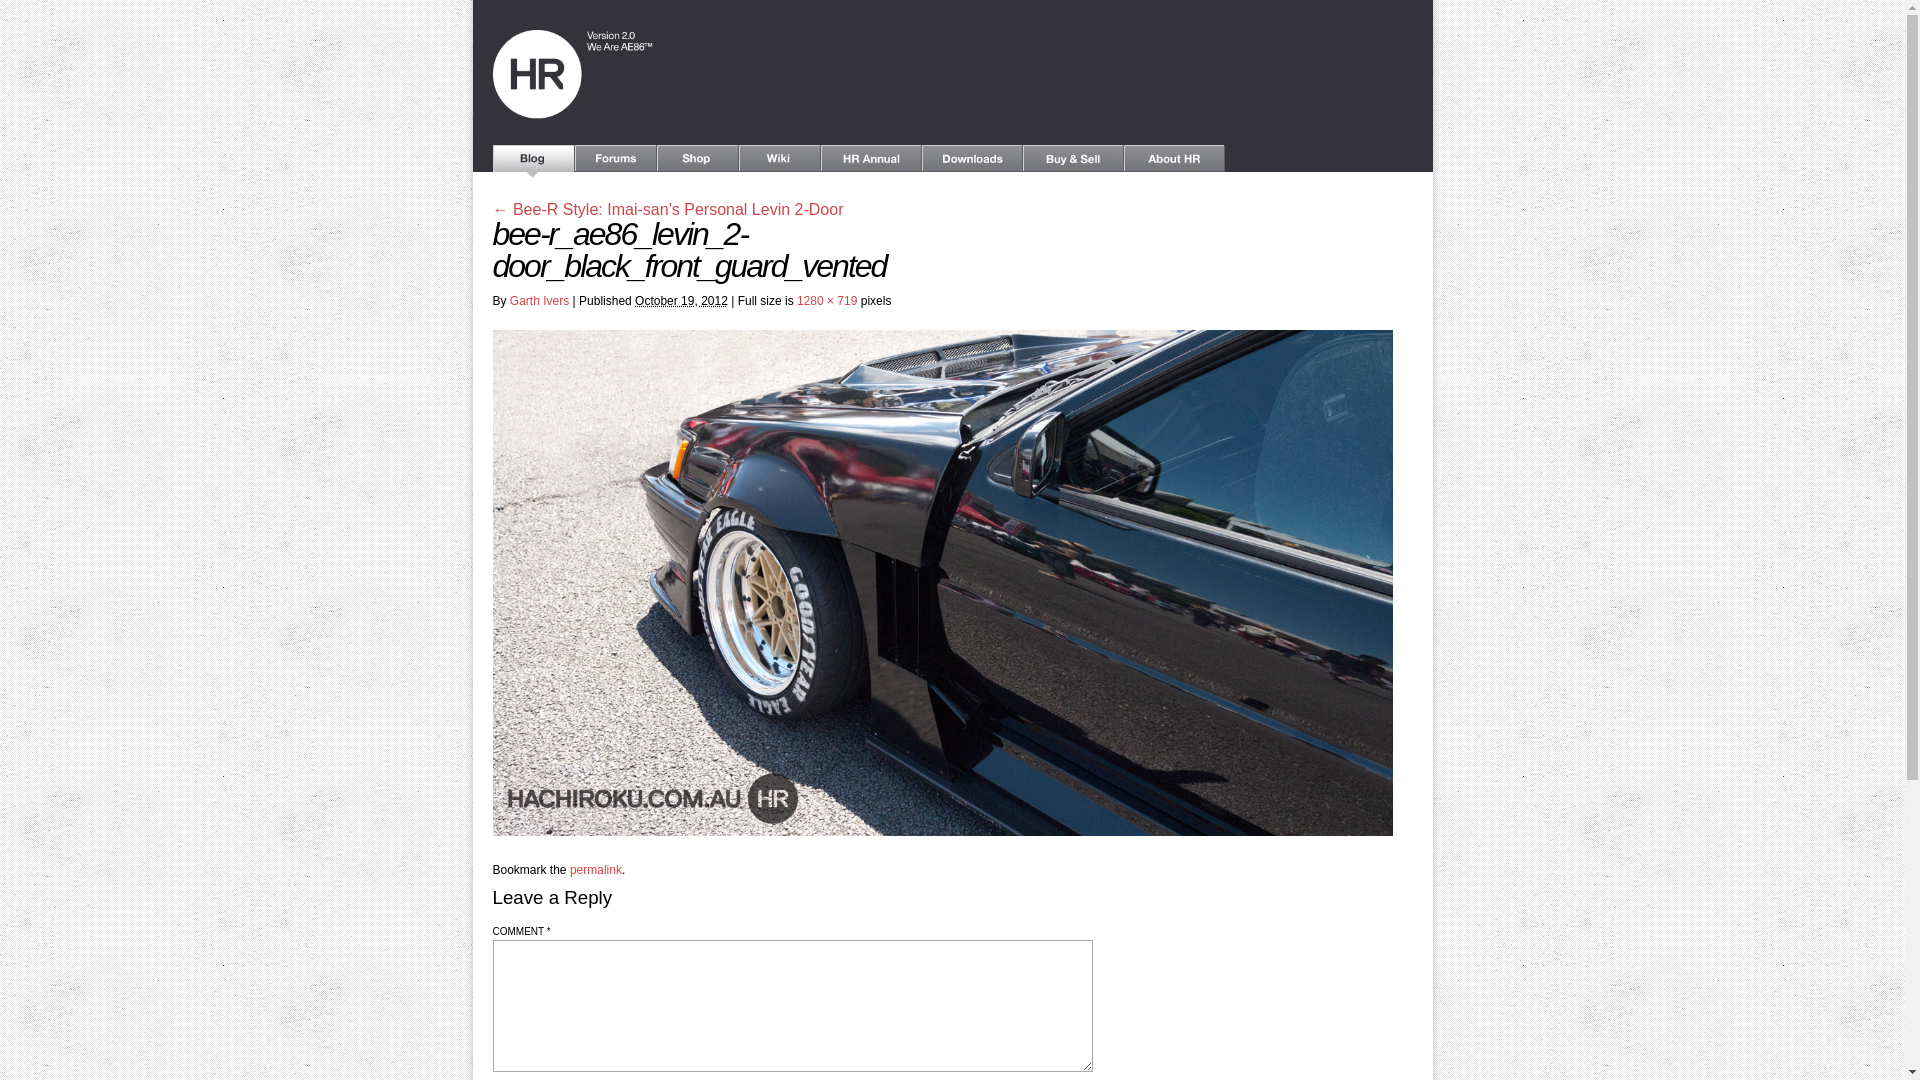  What do you see at coordinates (870, 162) in the screenshot?
I see ` ` at bounding box center [870, 162].